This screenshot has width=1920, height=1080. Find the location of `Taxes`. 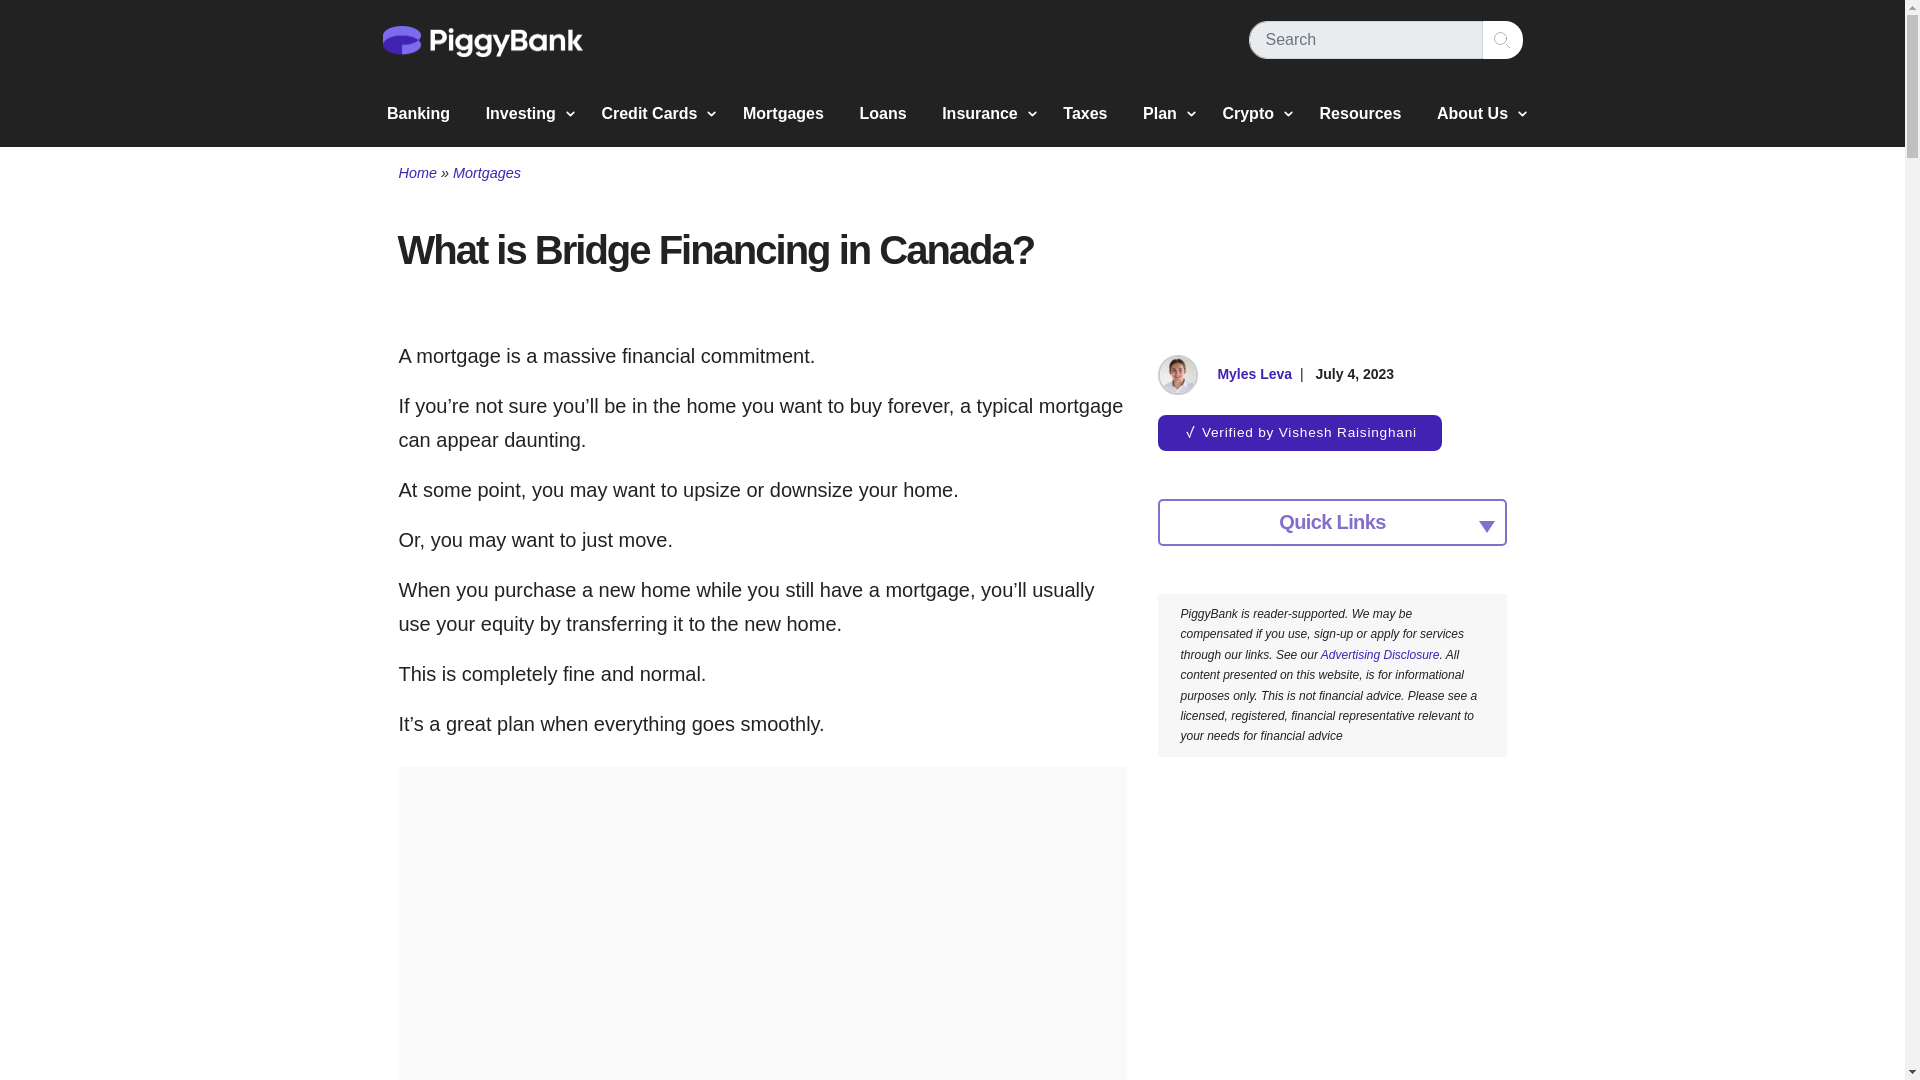

Taxes is located at coordinates (1084, 112).